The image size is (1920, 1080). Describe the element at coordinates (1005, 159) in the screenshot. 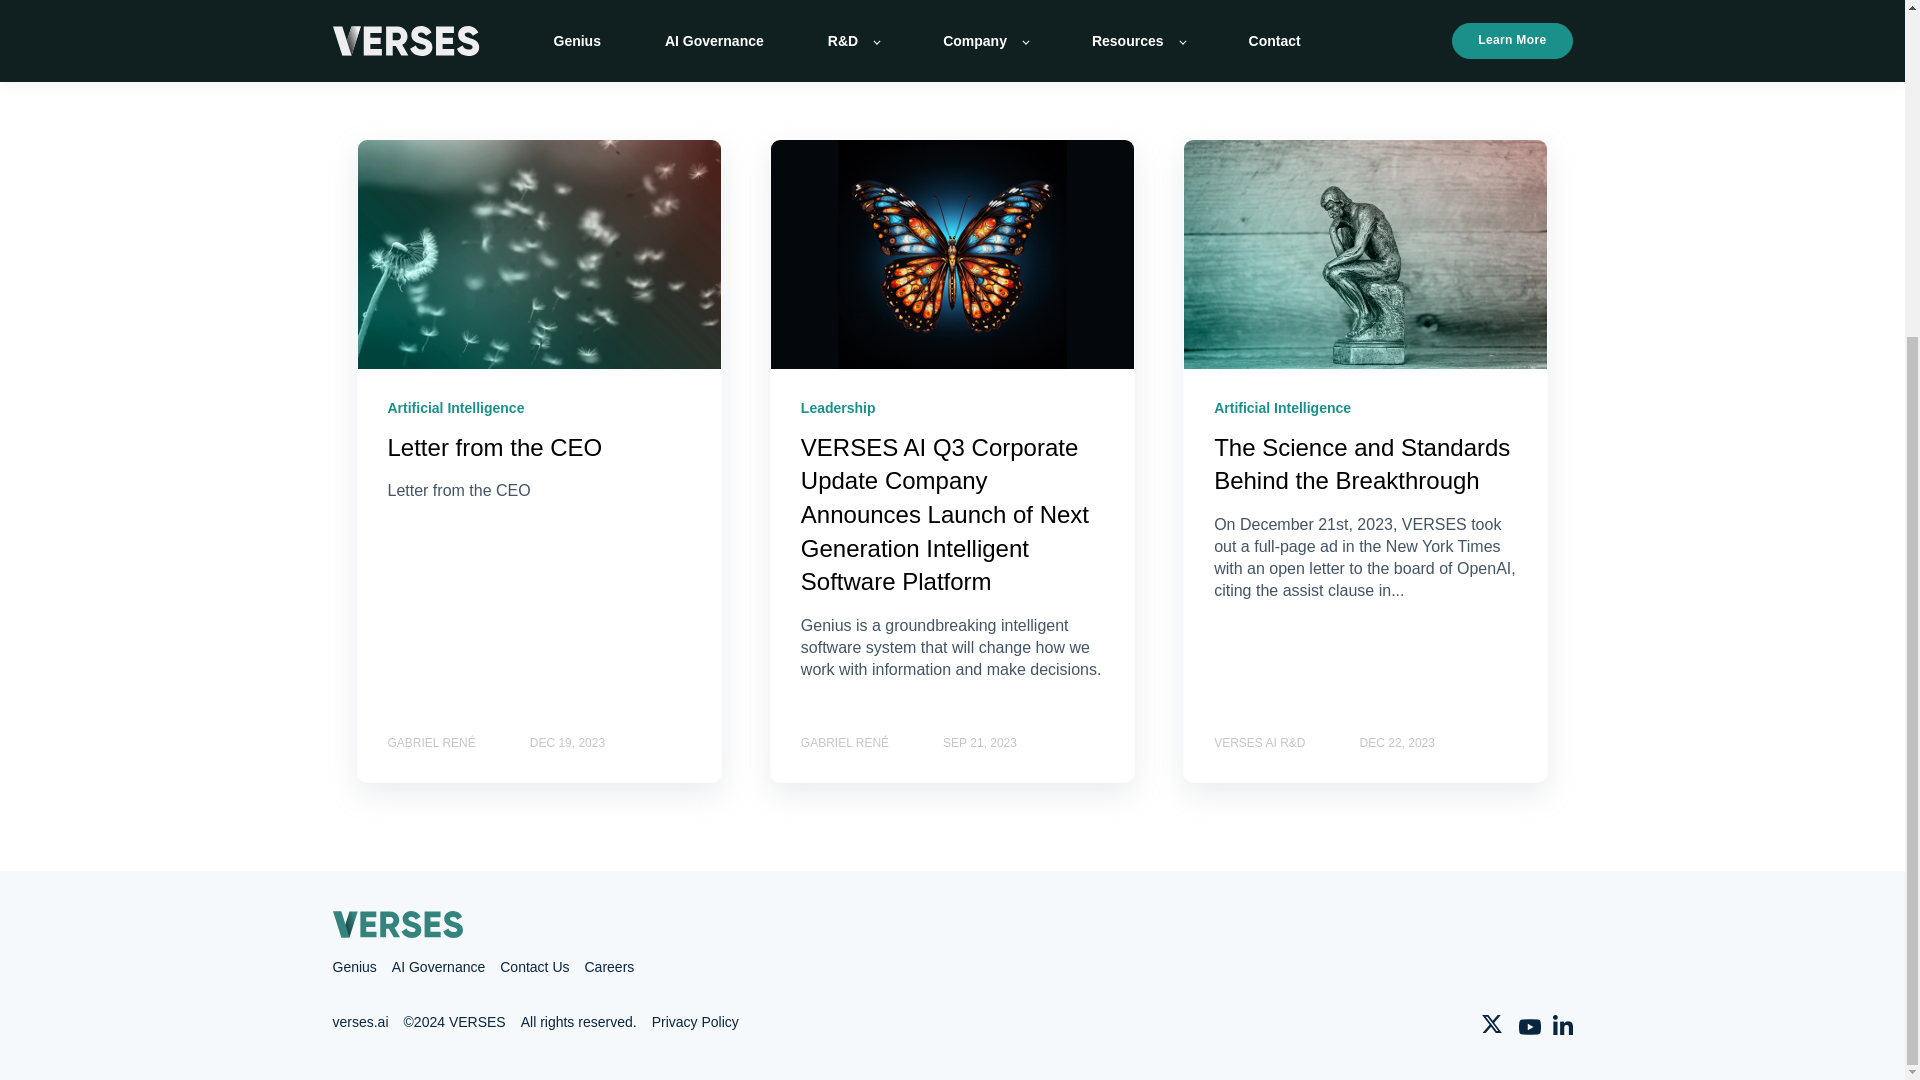

I see `Submit` at that location.